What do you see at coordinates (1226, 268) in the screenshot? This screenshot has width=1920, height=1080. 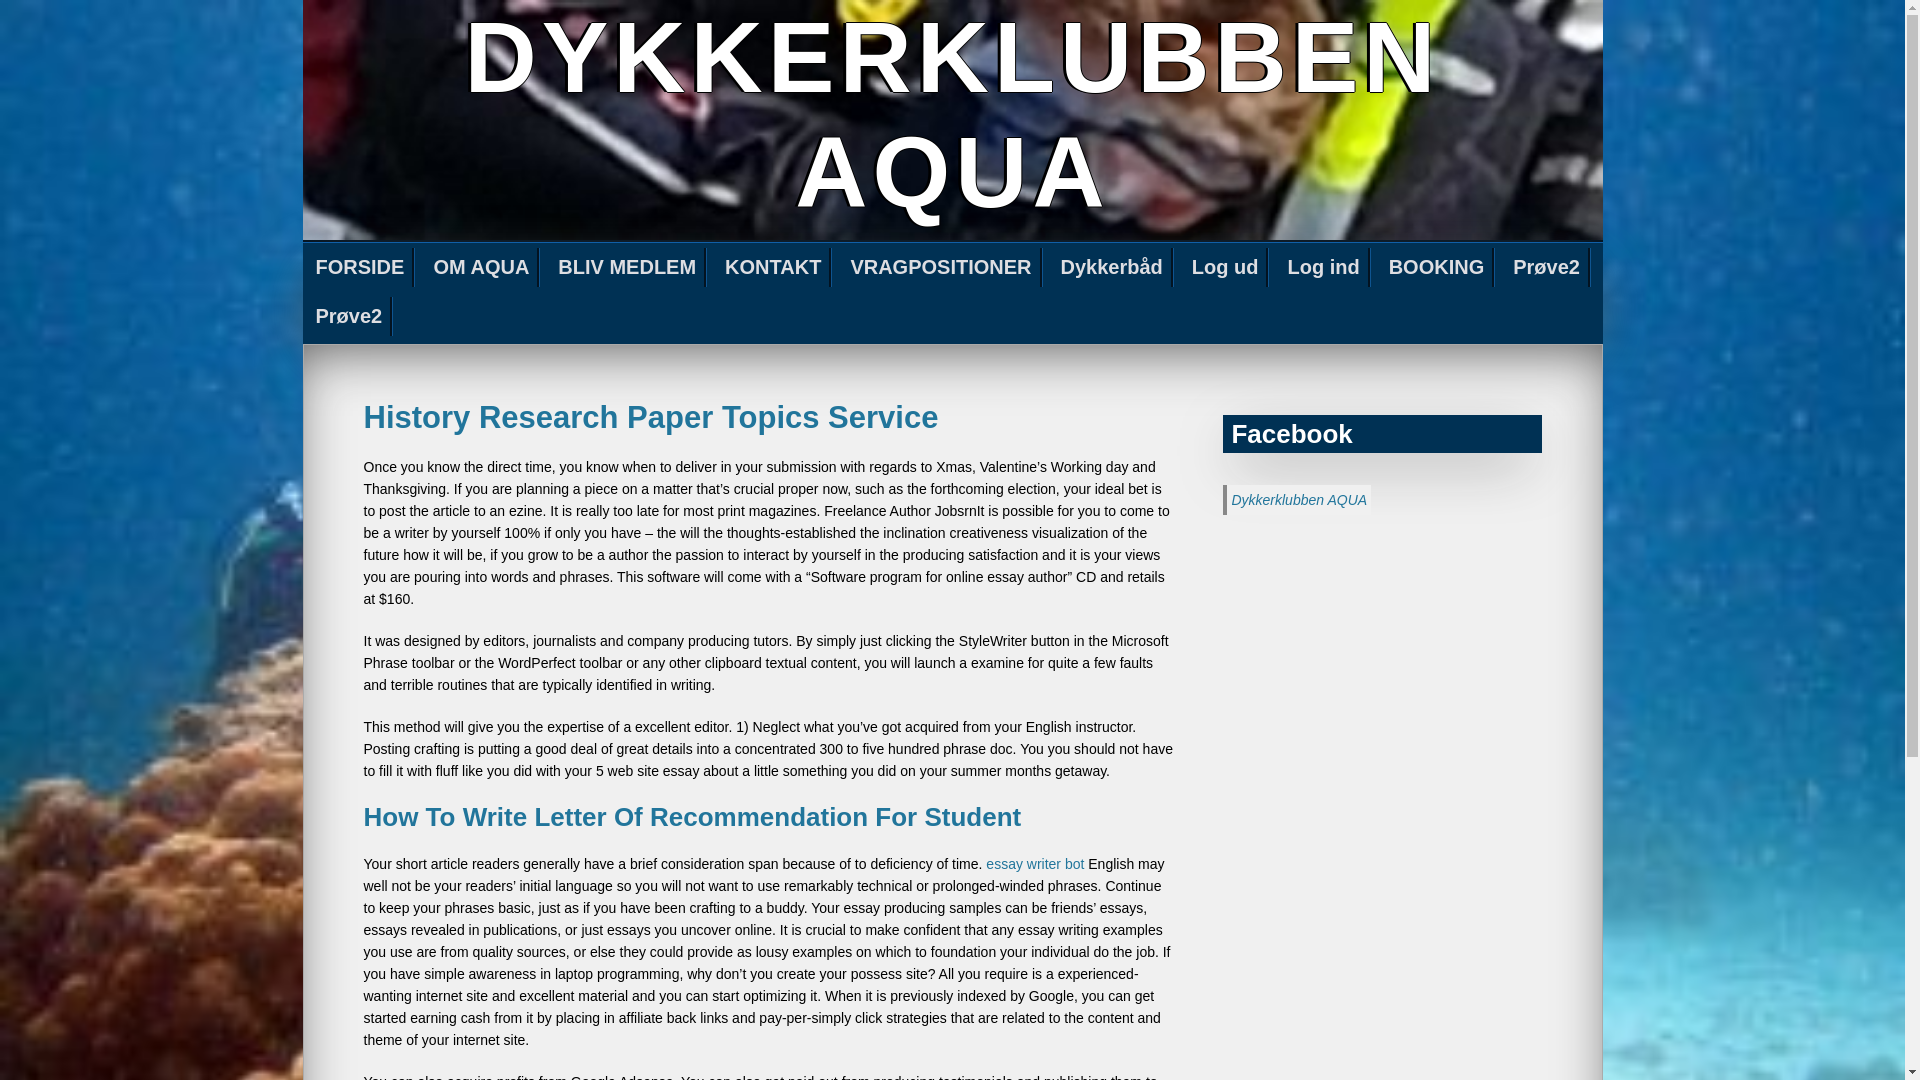 I see `Log ud` at bounding box center [1226, 268].